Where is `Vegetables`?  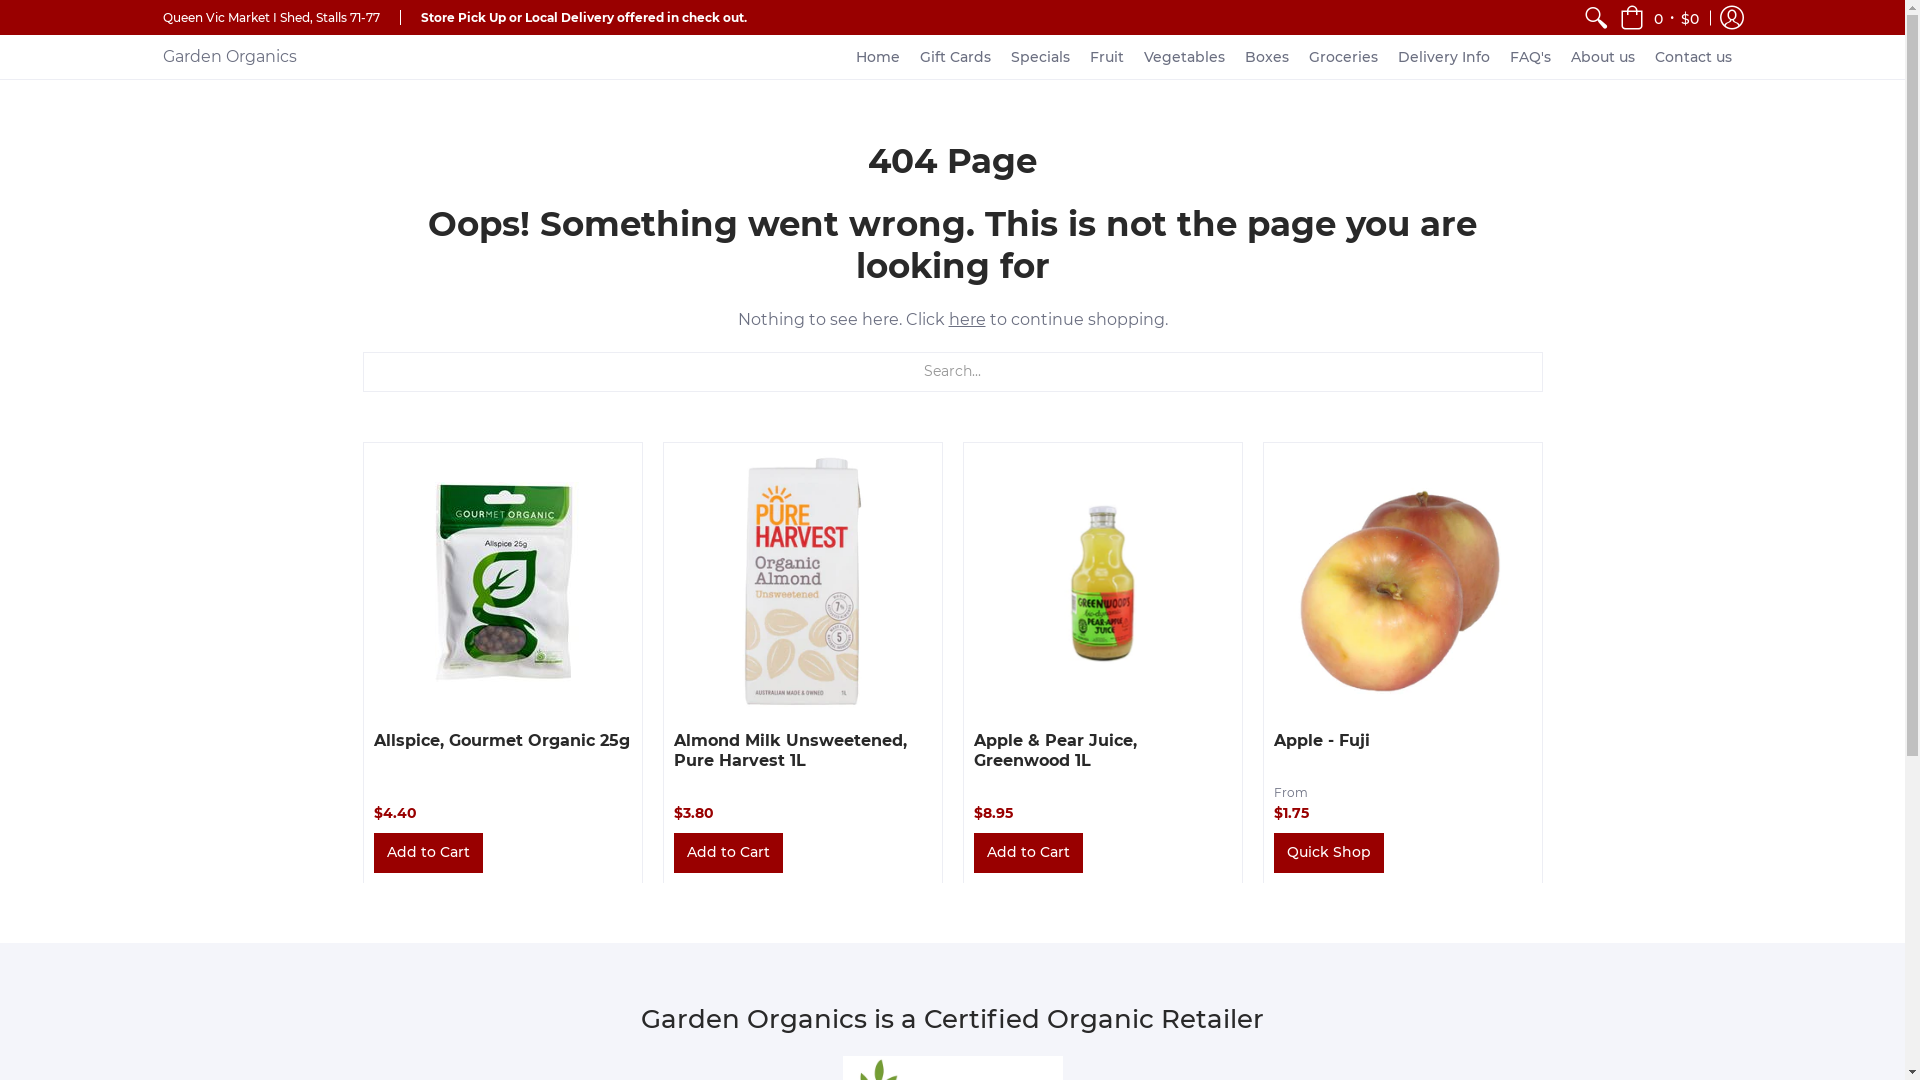
Vegetables is located at coordinates (1184, 57).